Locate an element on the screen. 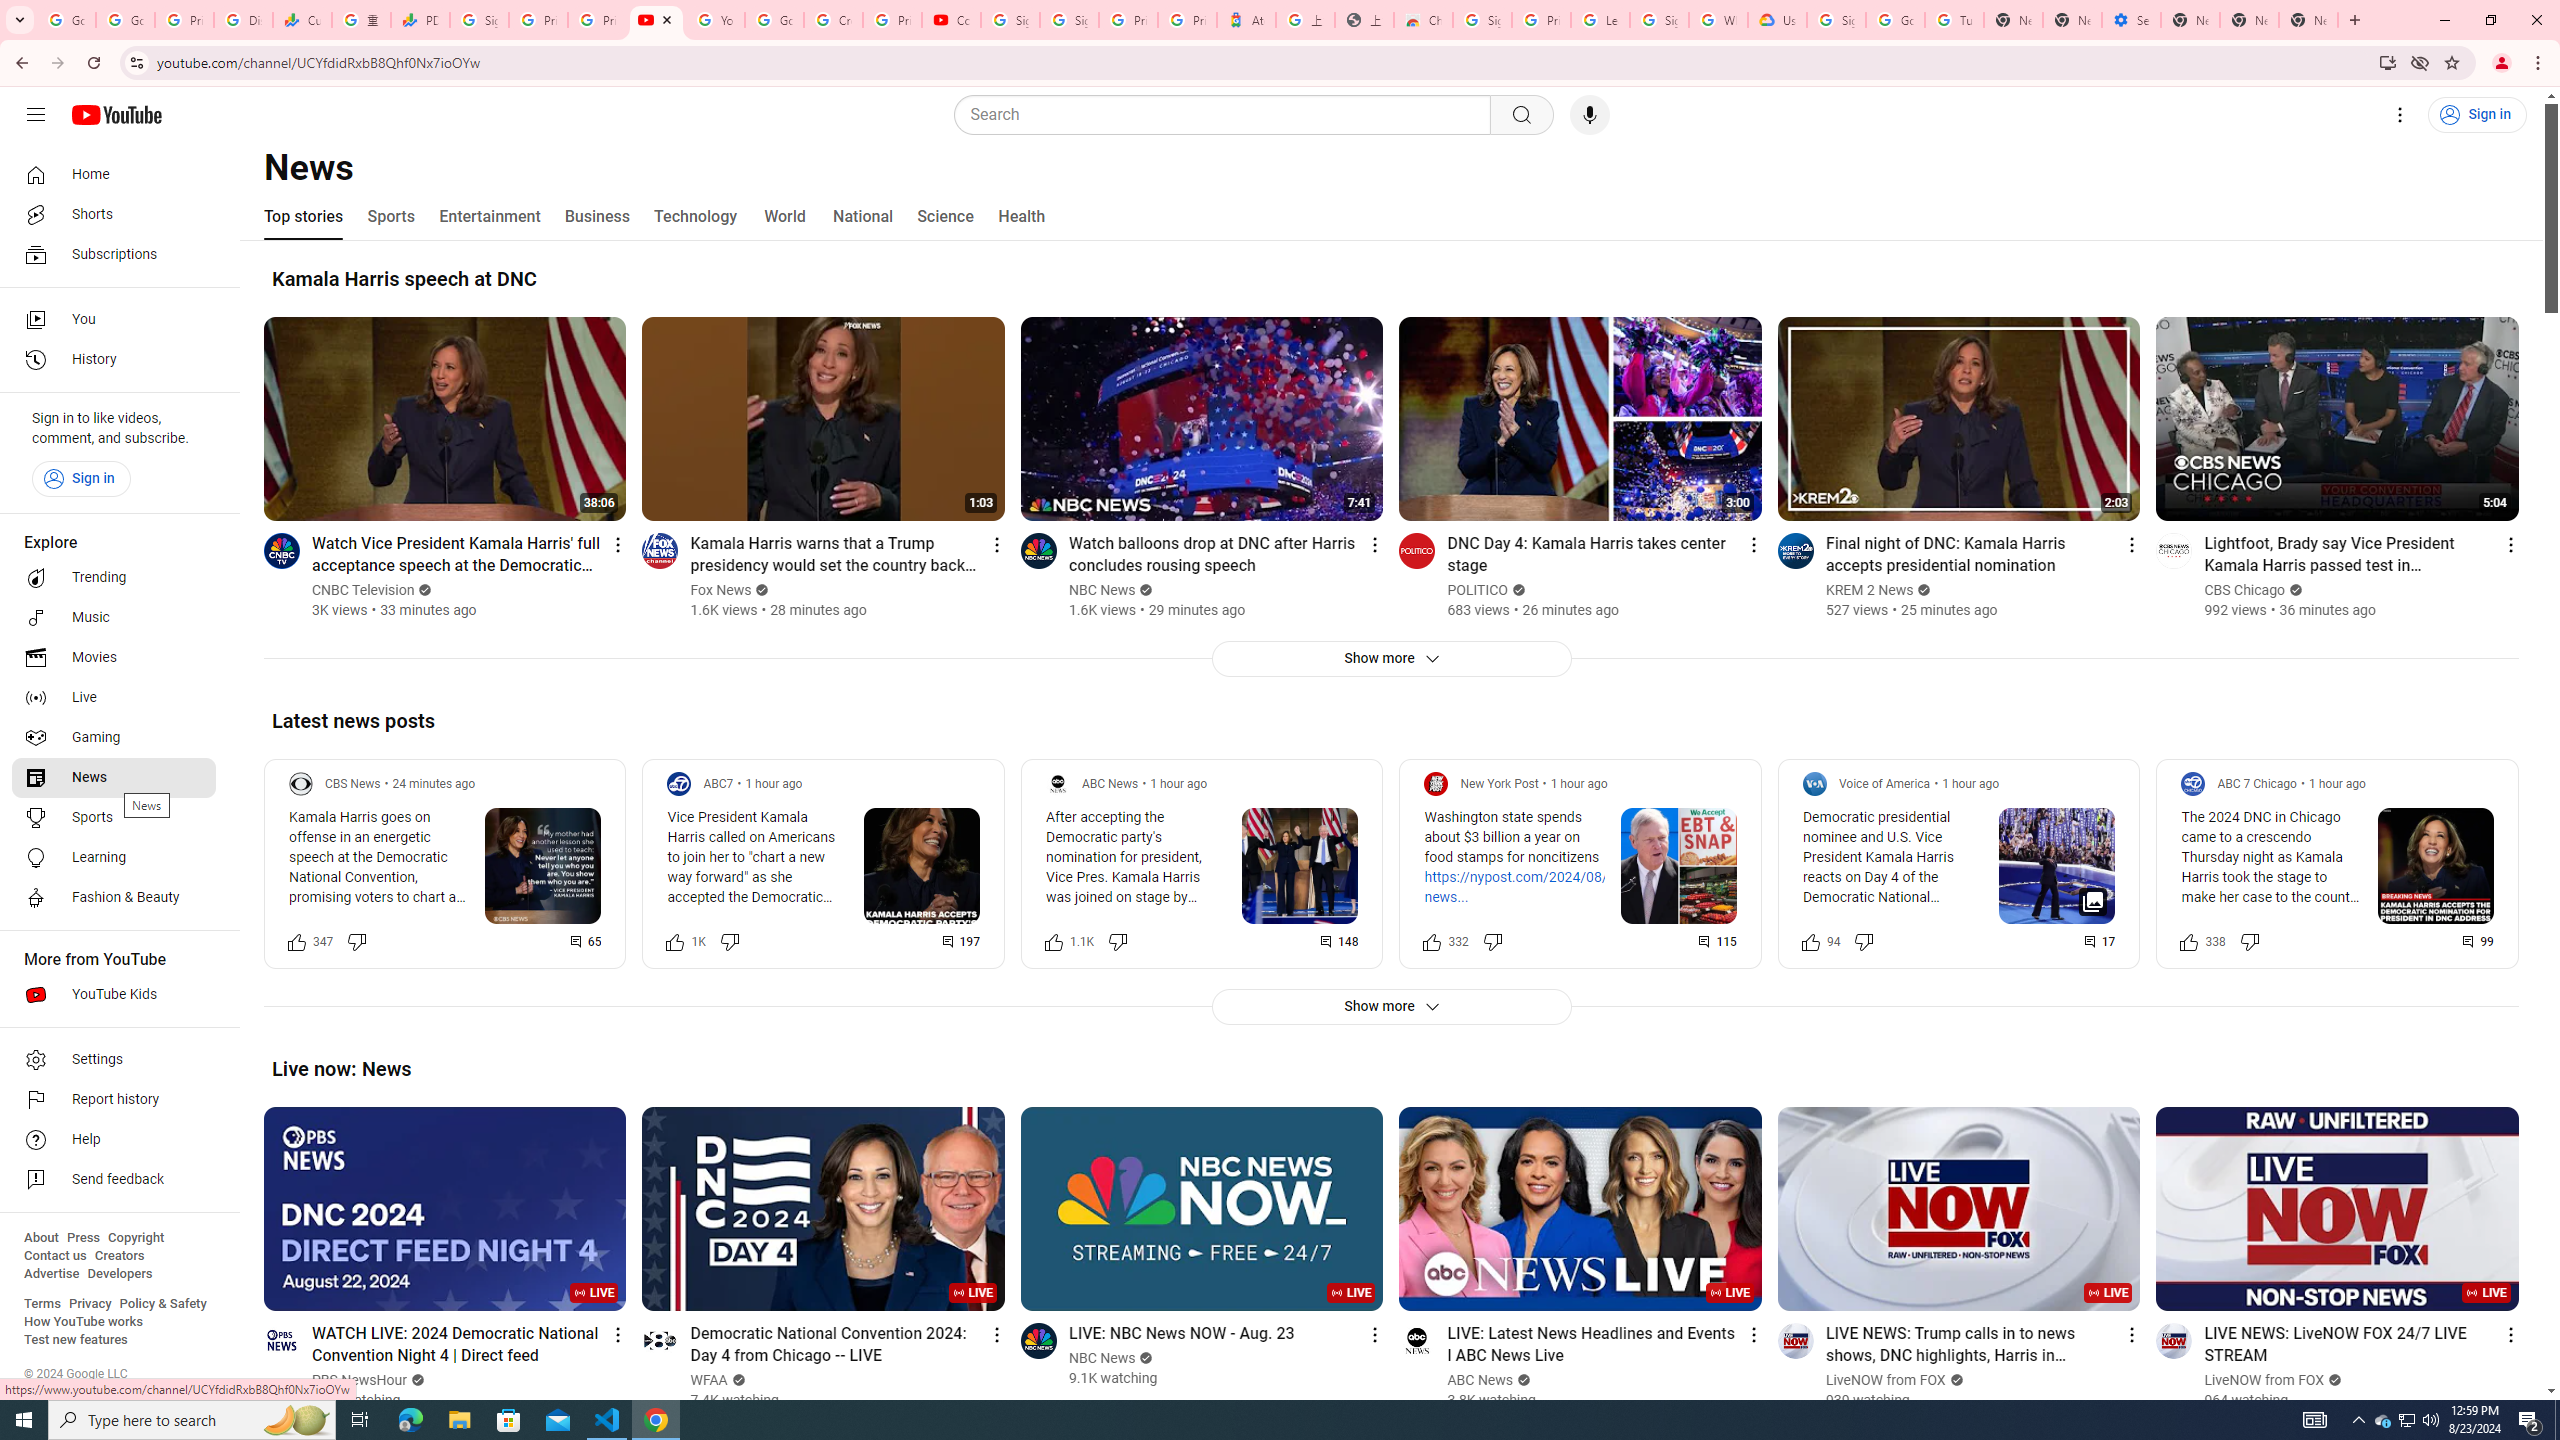 The image size is (2560, 1440). Top stories is located at coordinates (303, 216).